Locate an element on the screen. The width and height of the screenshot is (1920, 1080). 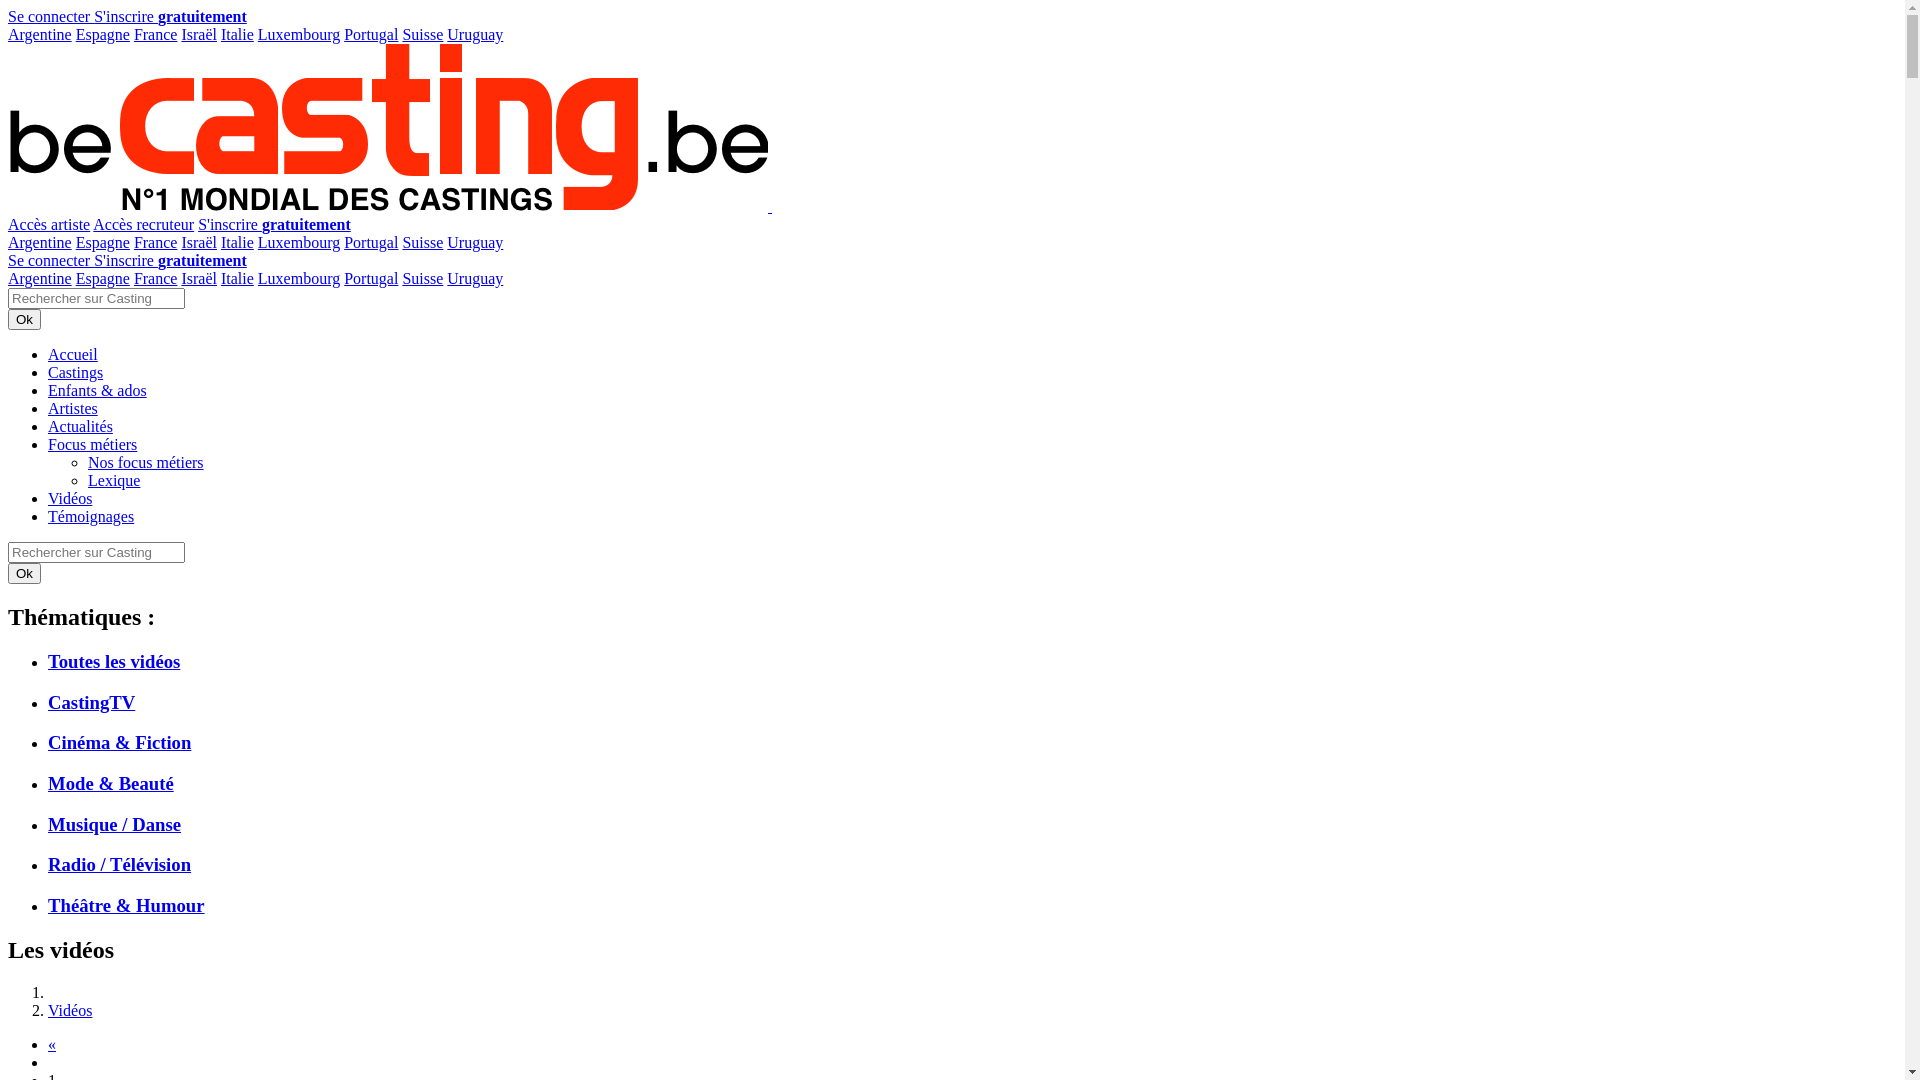
CastingTV is located at coordinates (972, 703).